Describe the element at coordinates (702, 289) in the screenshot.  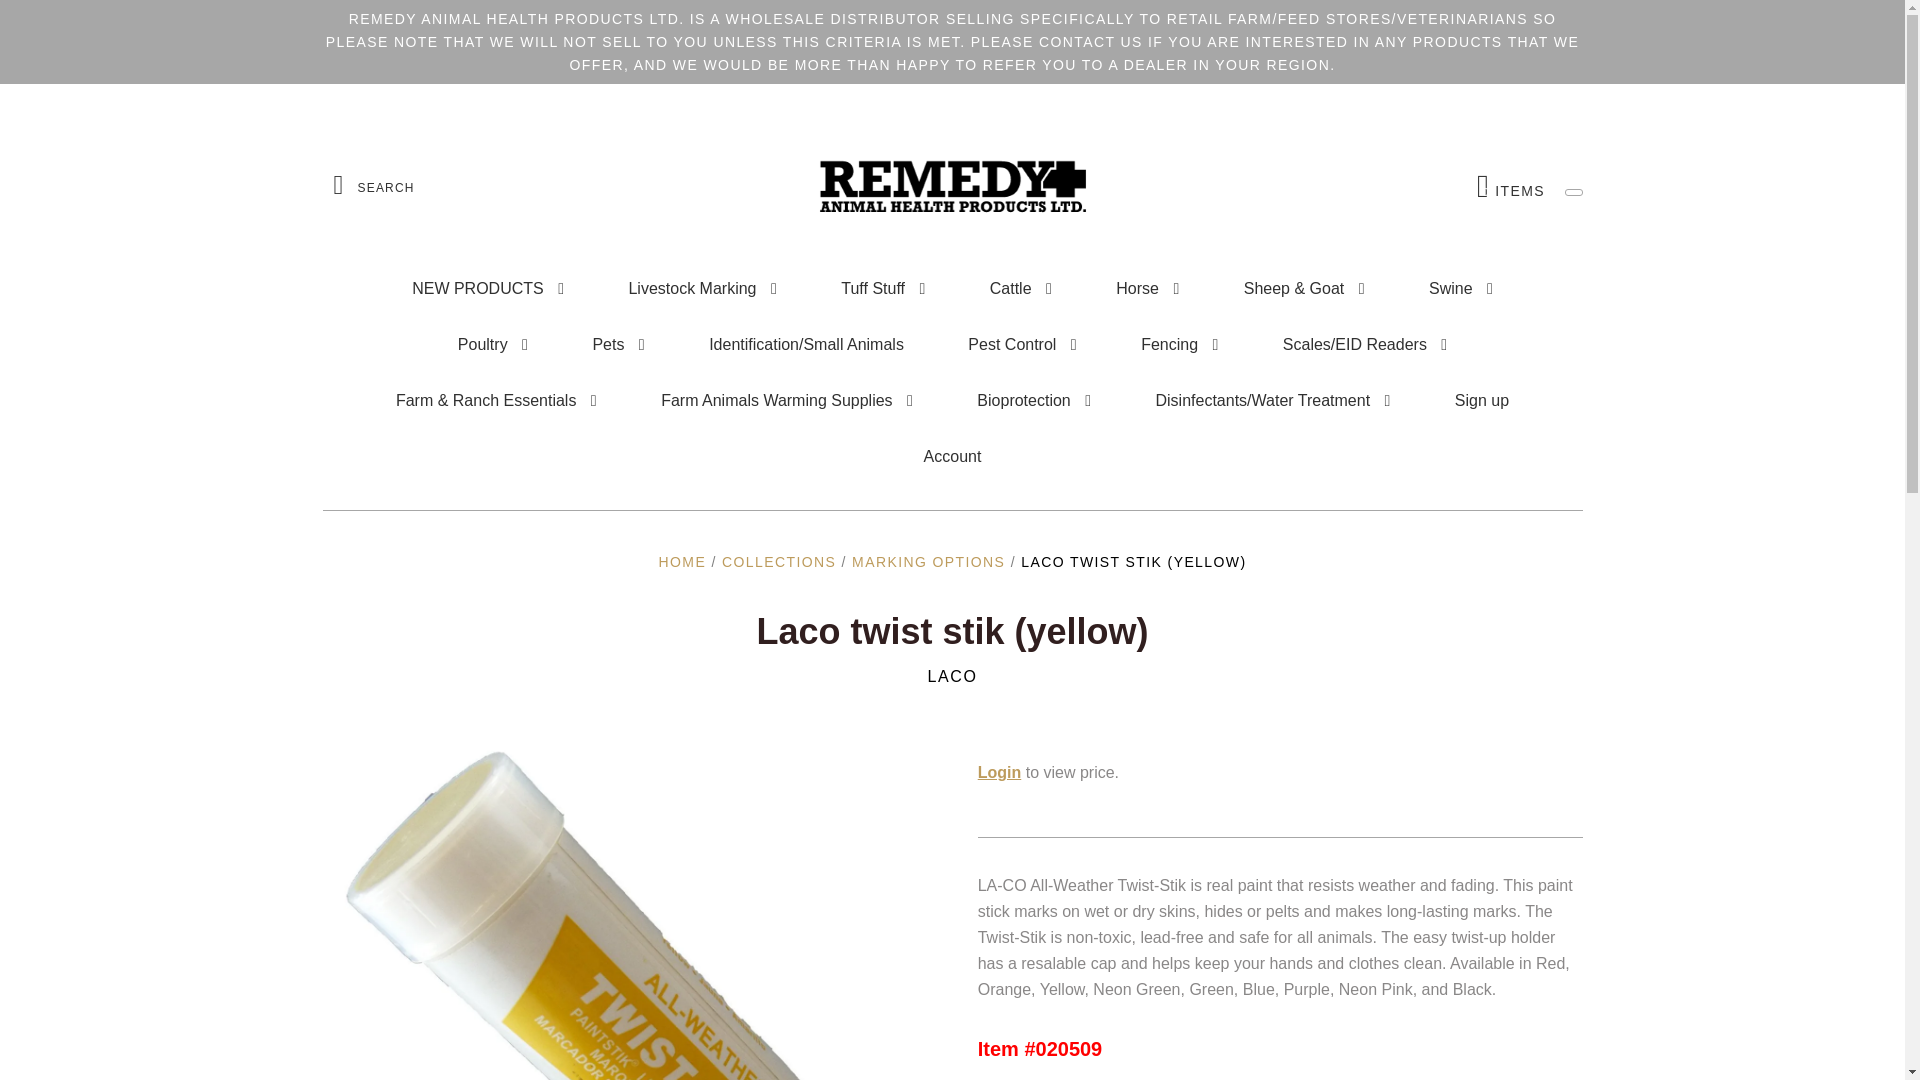
I see `Livestock Marking` at that location.